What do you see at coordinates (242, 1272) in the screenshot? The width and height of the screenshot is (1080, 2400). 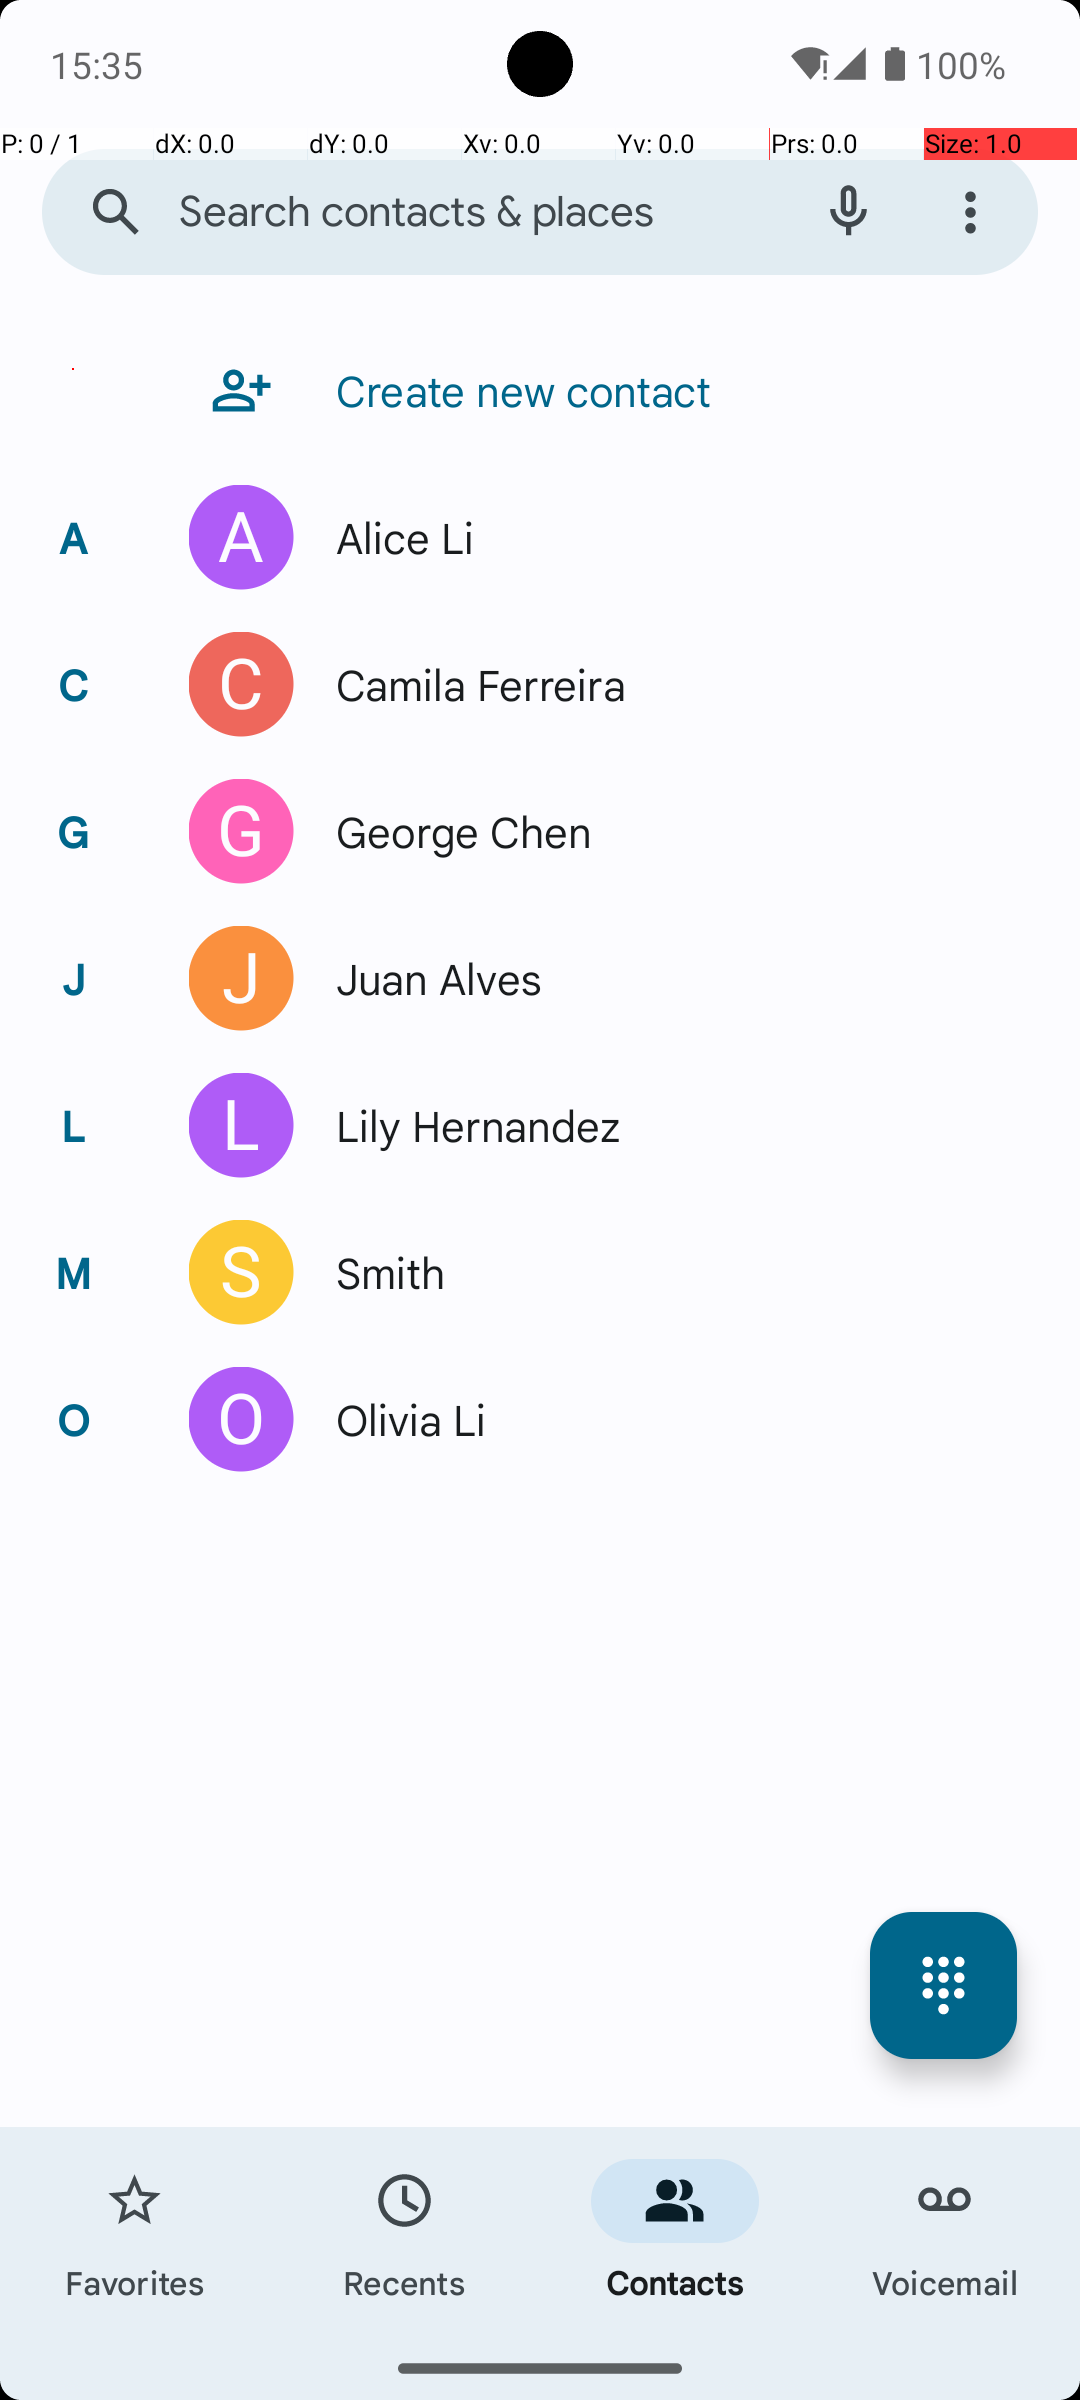 I see `Quick contact for Smith` at bounding box center [242, 1272].